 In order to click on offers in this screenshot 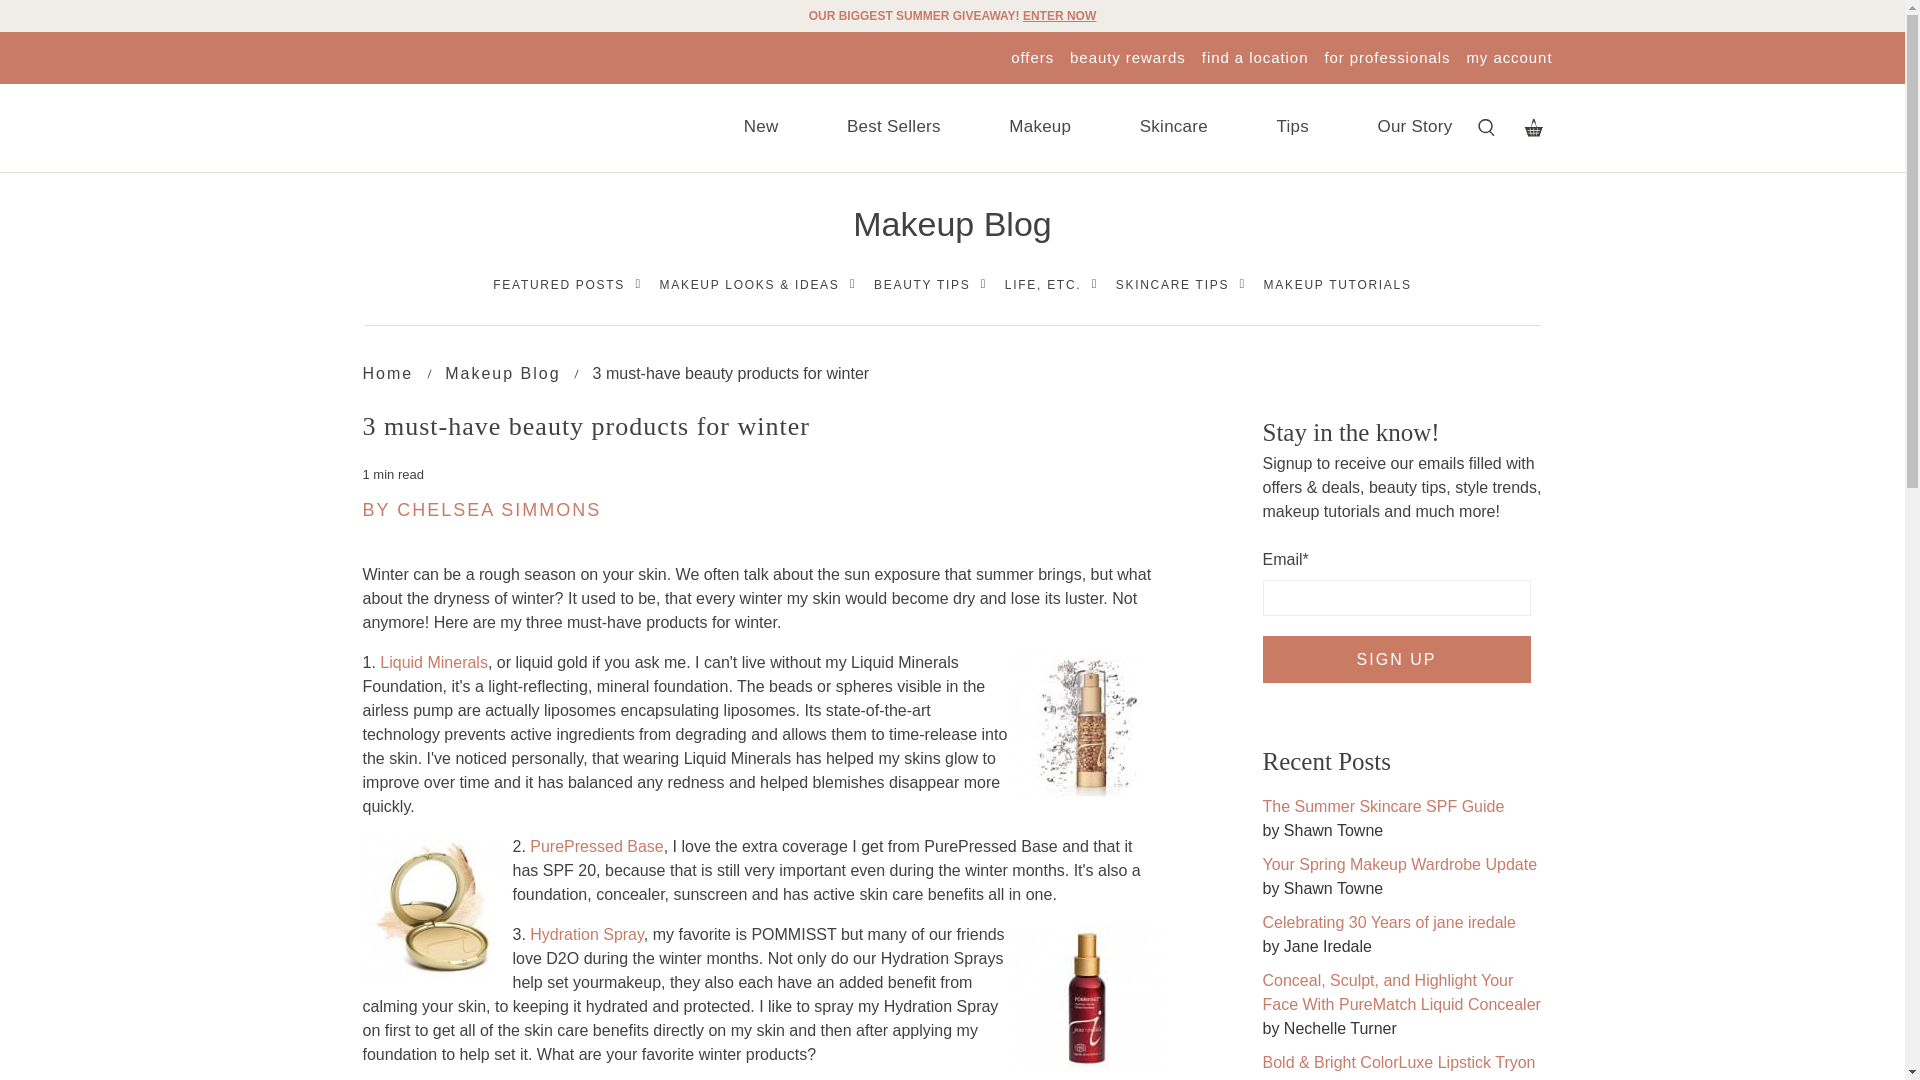, I will do `click(1032, 56)`.